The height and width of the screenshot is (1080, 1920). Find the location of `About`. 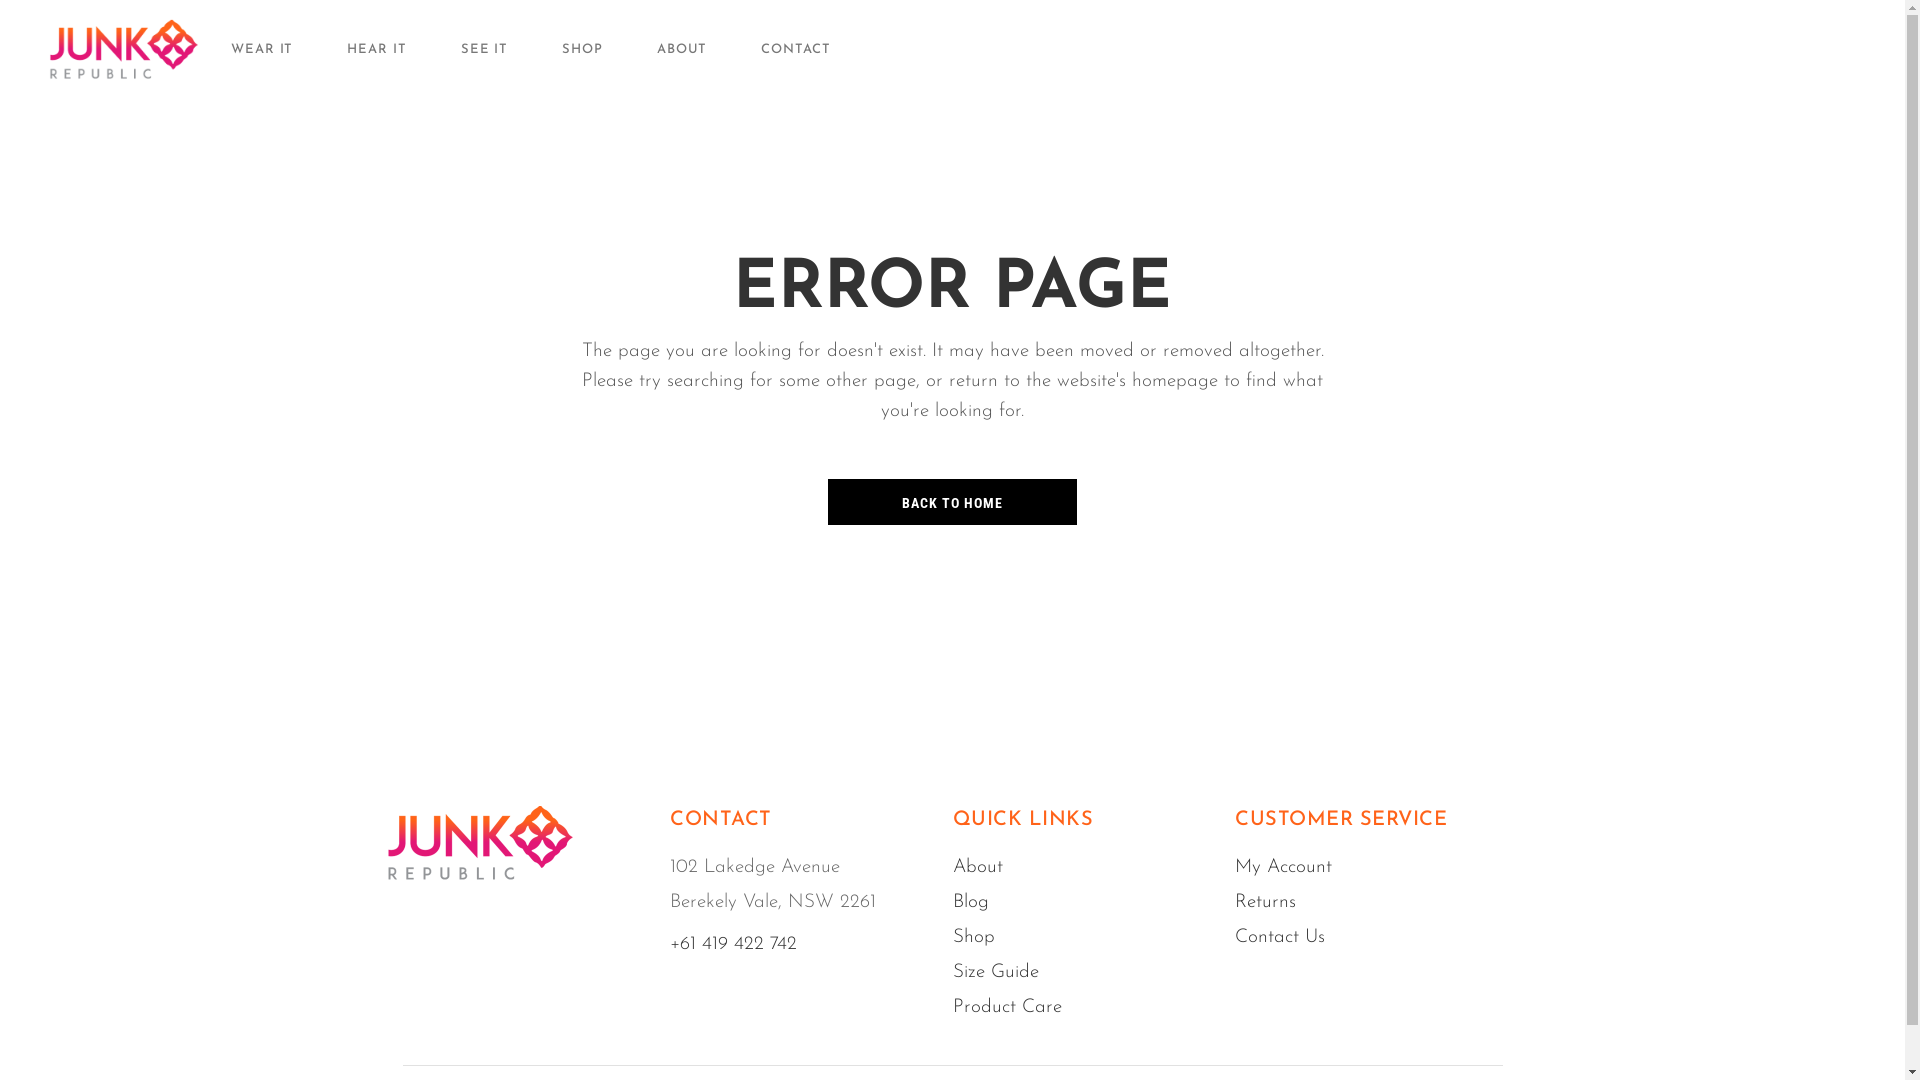

About is located at coordinates (977, 868).